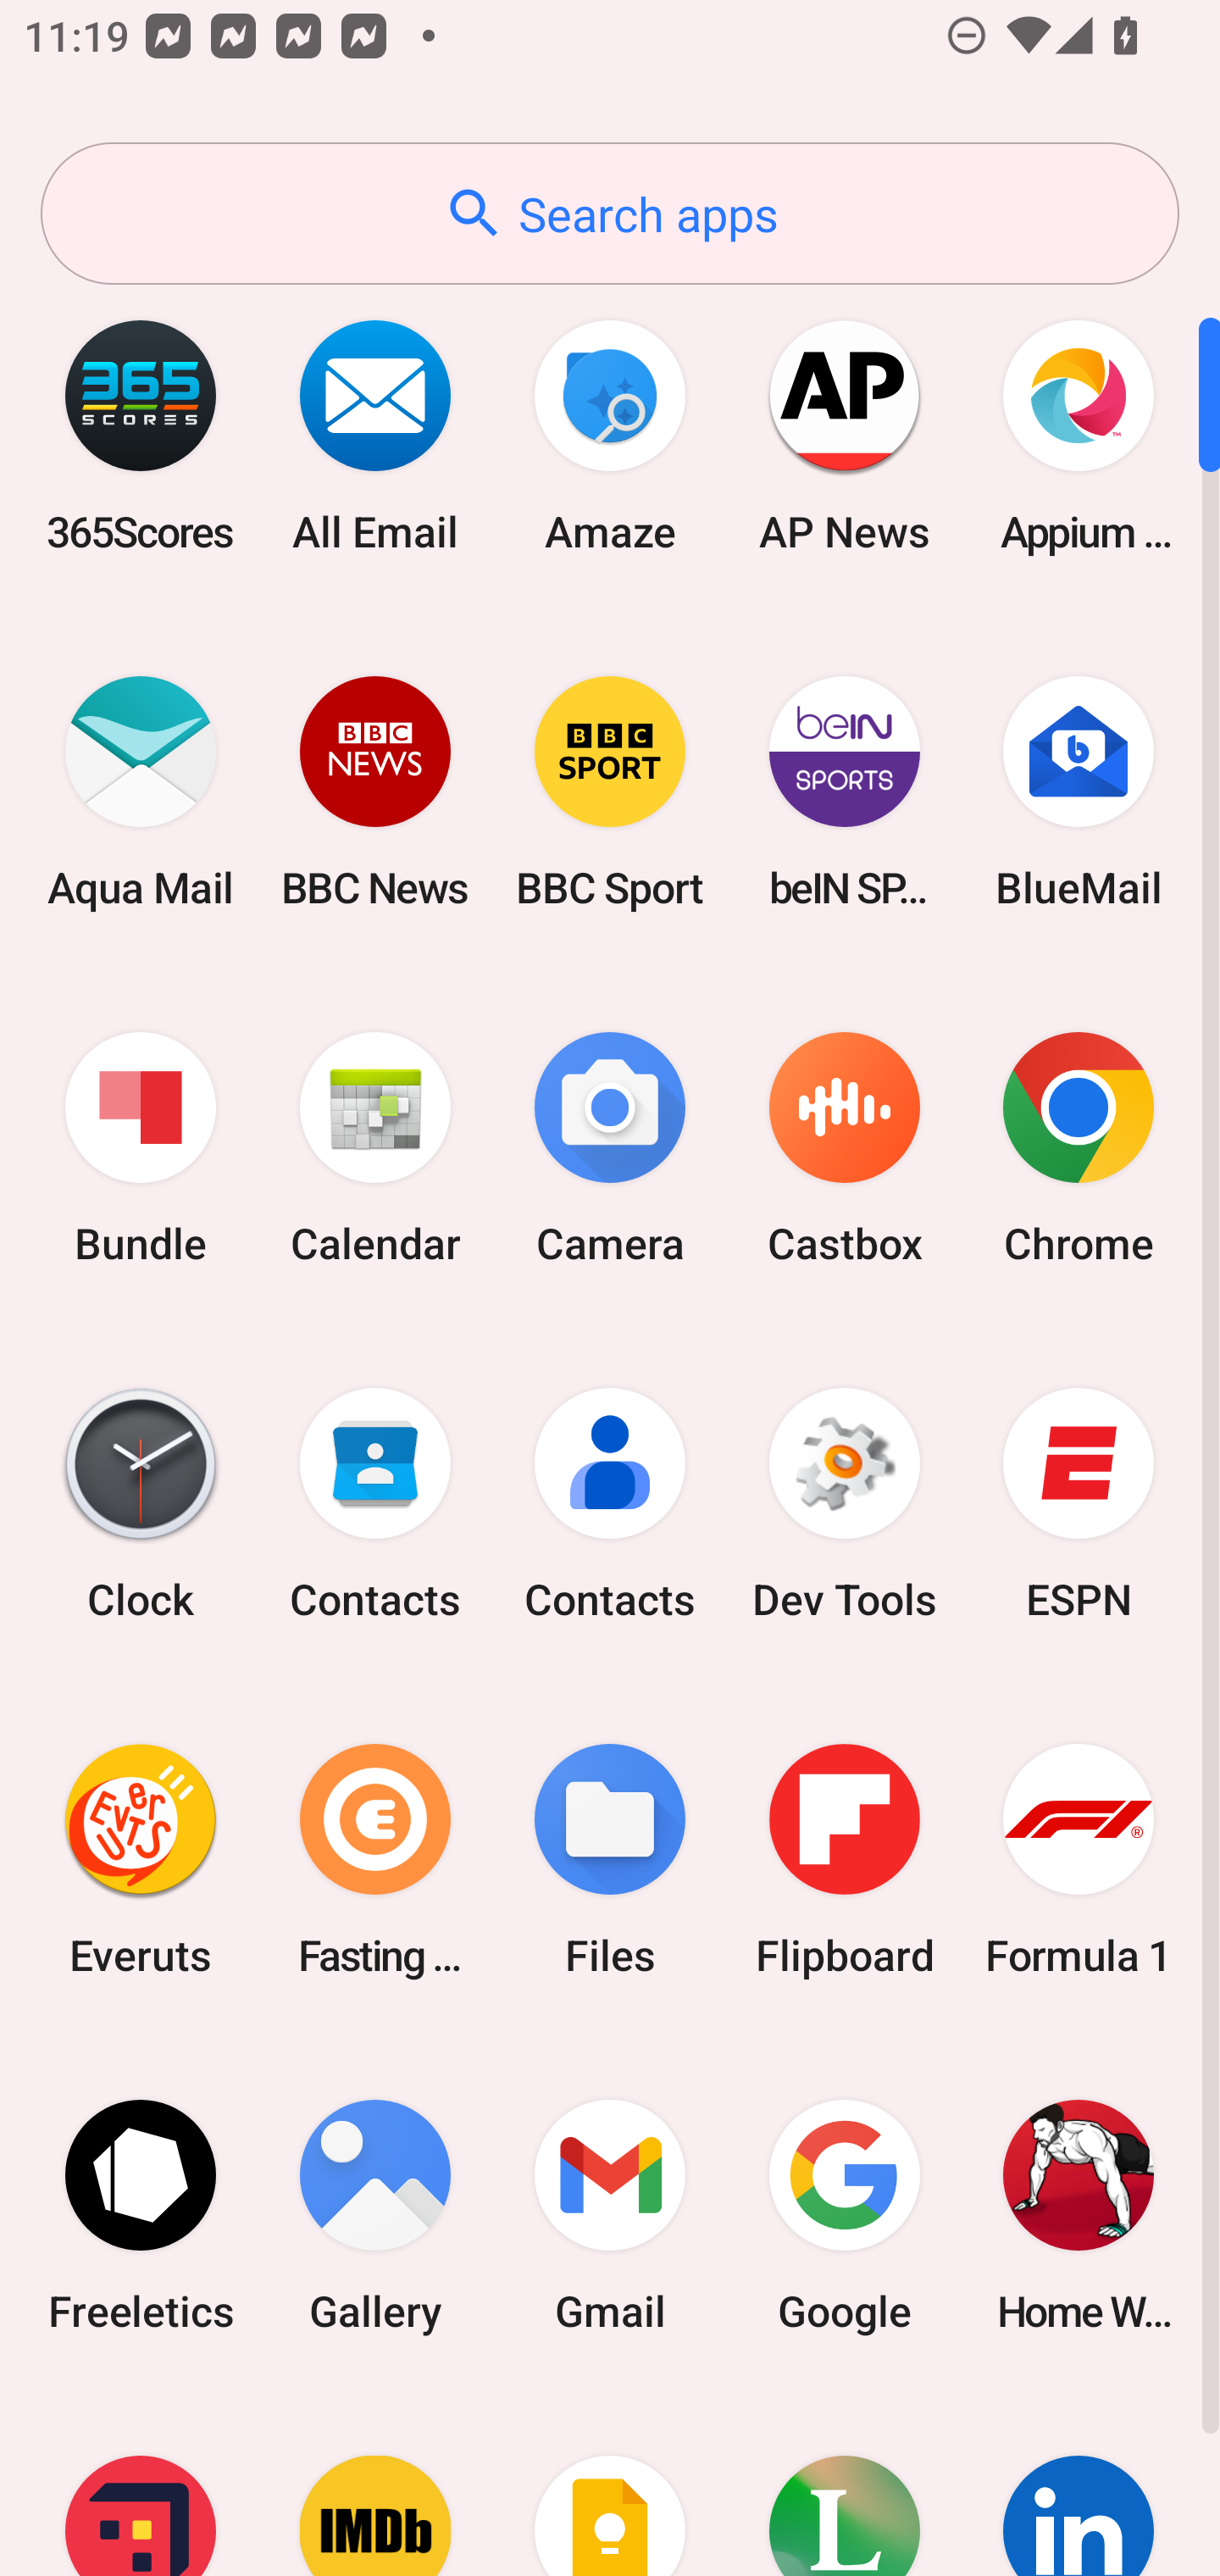 The height and width of the screenshot is (2576, 1220). What do you see at coordinates (844, 1504) in the screenshot?
I see `Dev Tools` at bounding box center [844, 1504].